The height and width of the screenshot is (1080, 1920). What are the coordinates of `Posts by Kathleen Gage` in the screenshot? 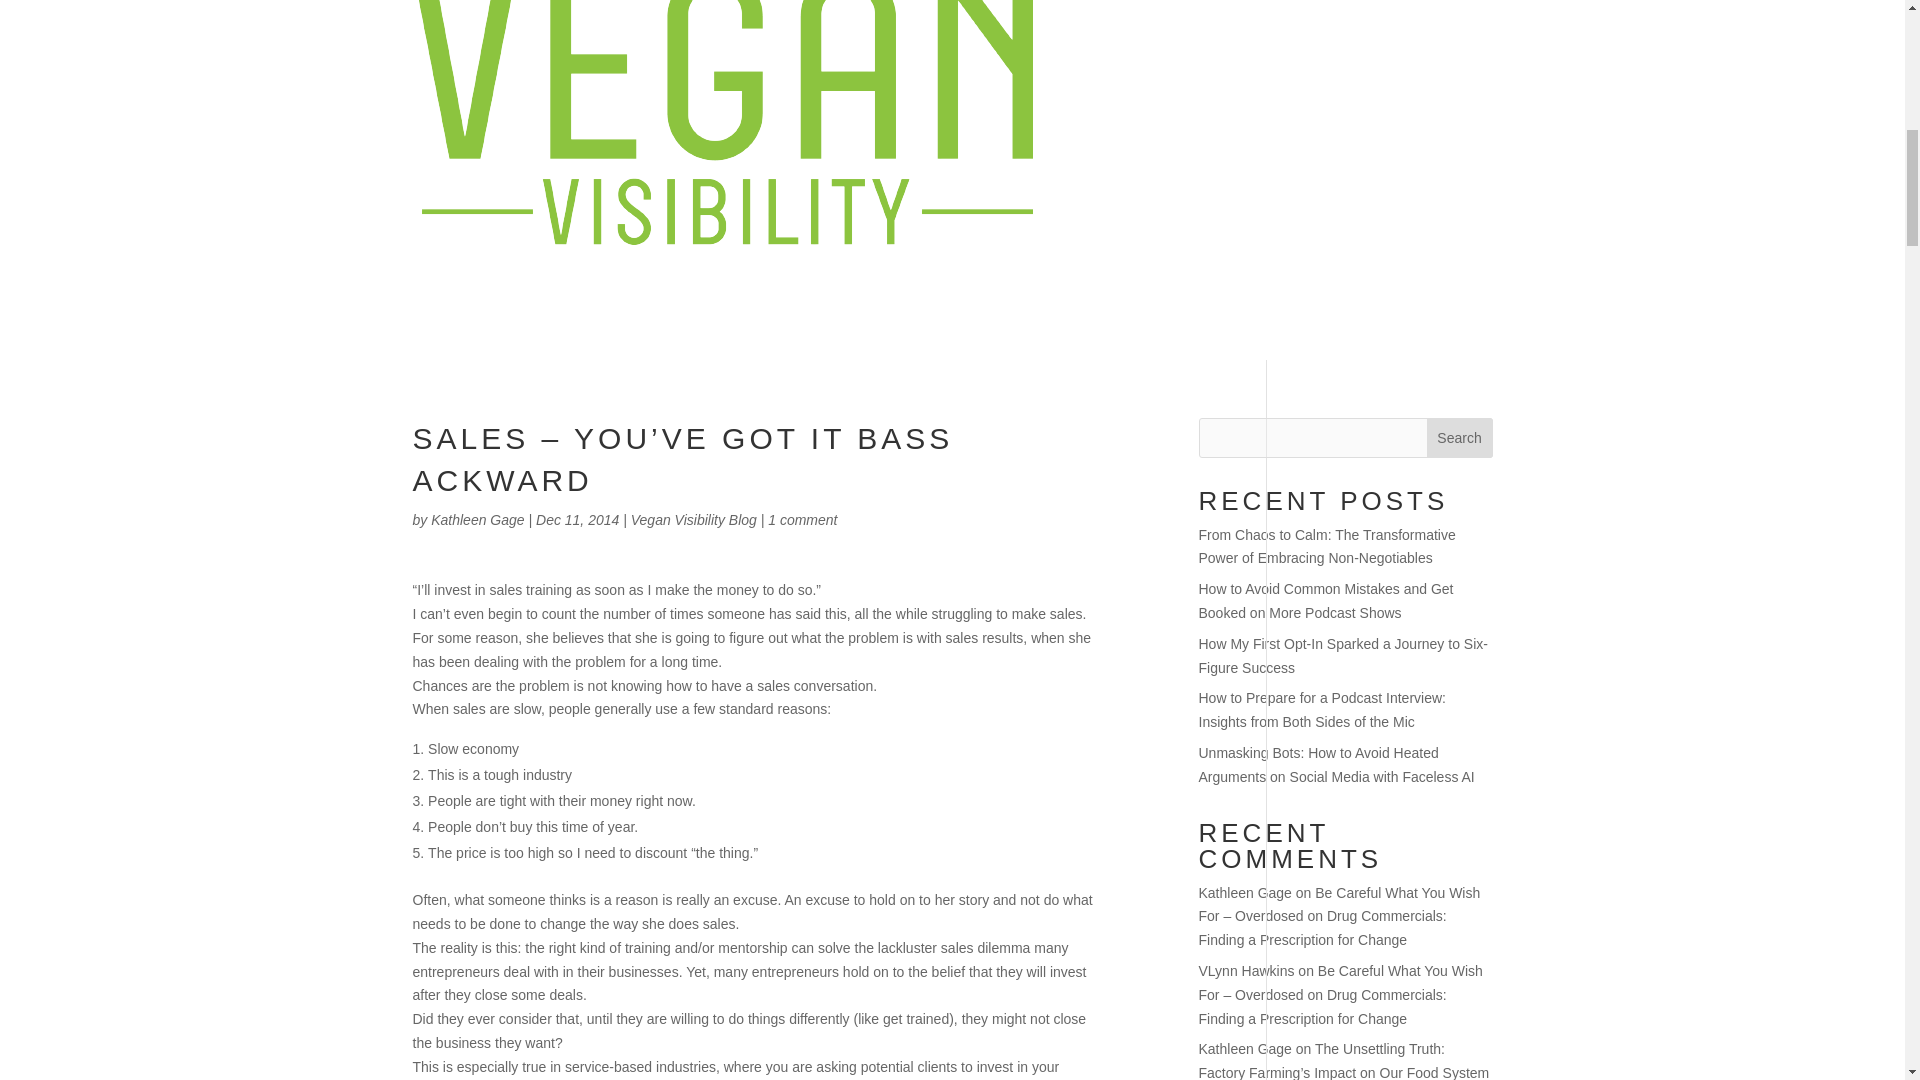 It's located at (477, 520).